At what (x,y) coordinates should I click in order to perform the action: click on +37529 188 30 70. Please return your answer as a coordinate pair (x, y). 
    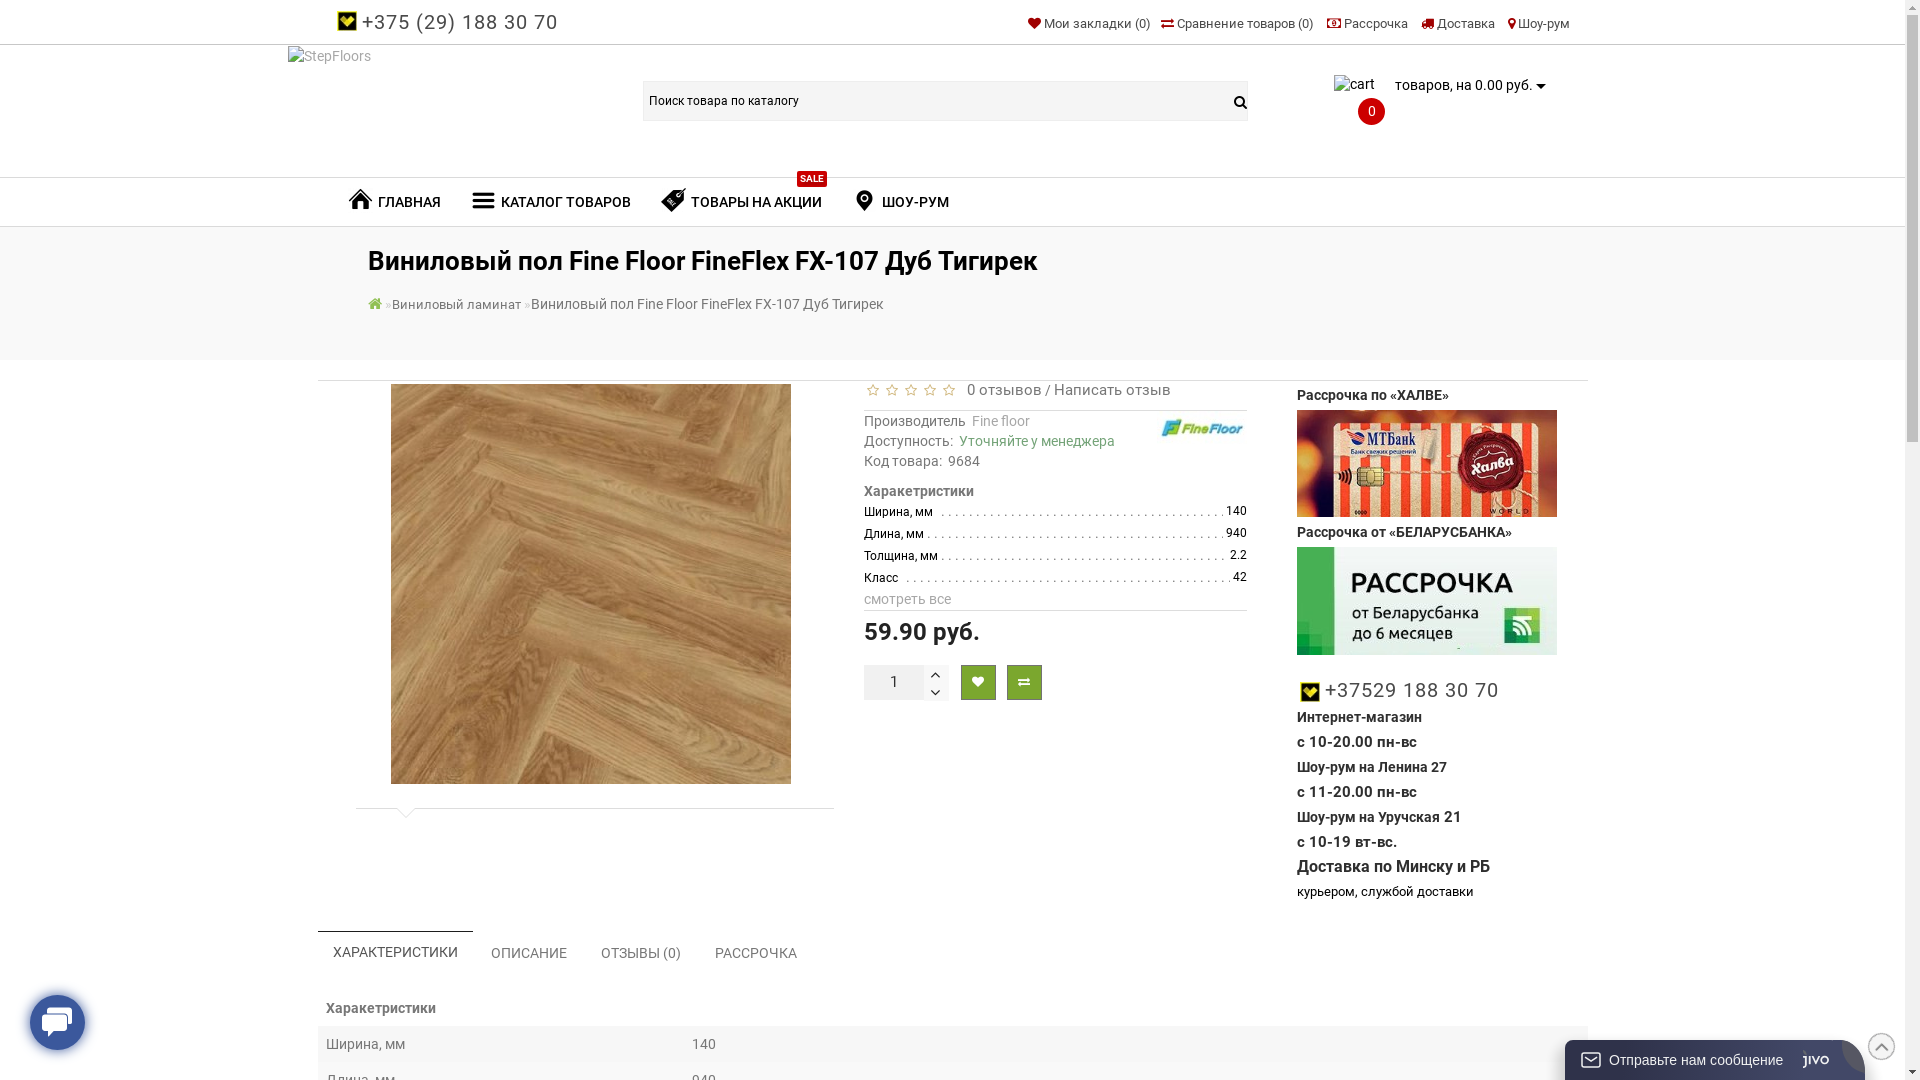
    Looking at the image, I should click on (1412, 690).